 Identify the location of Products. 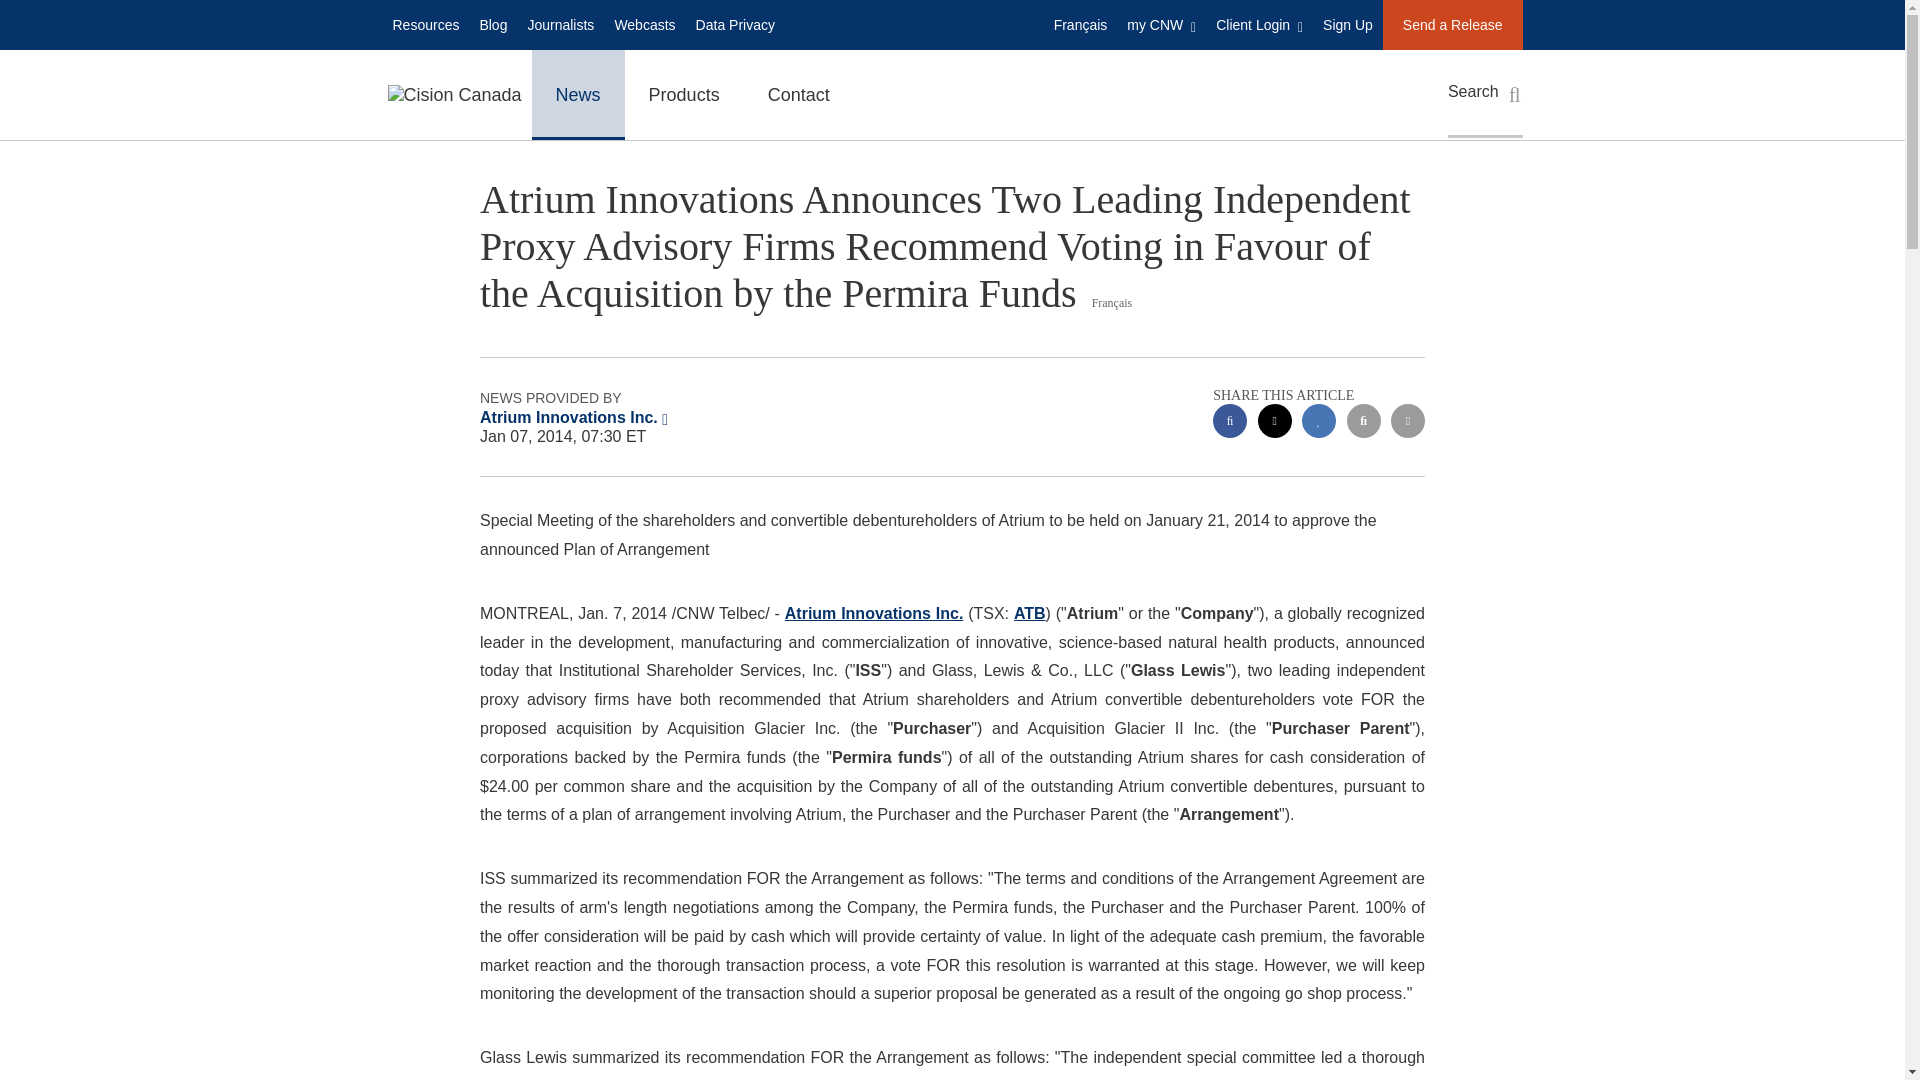
(684, 94).